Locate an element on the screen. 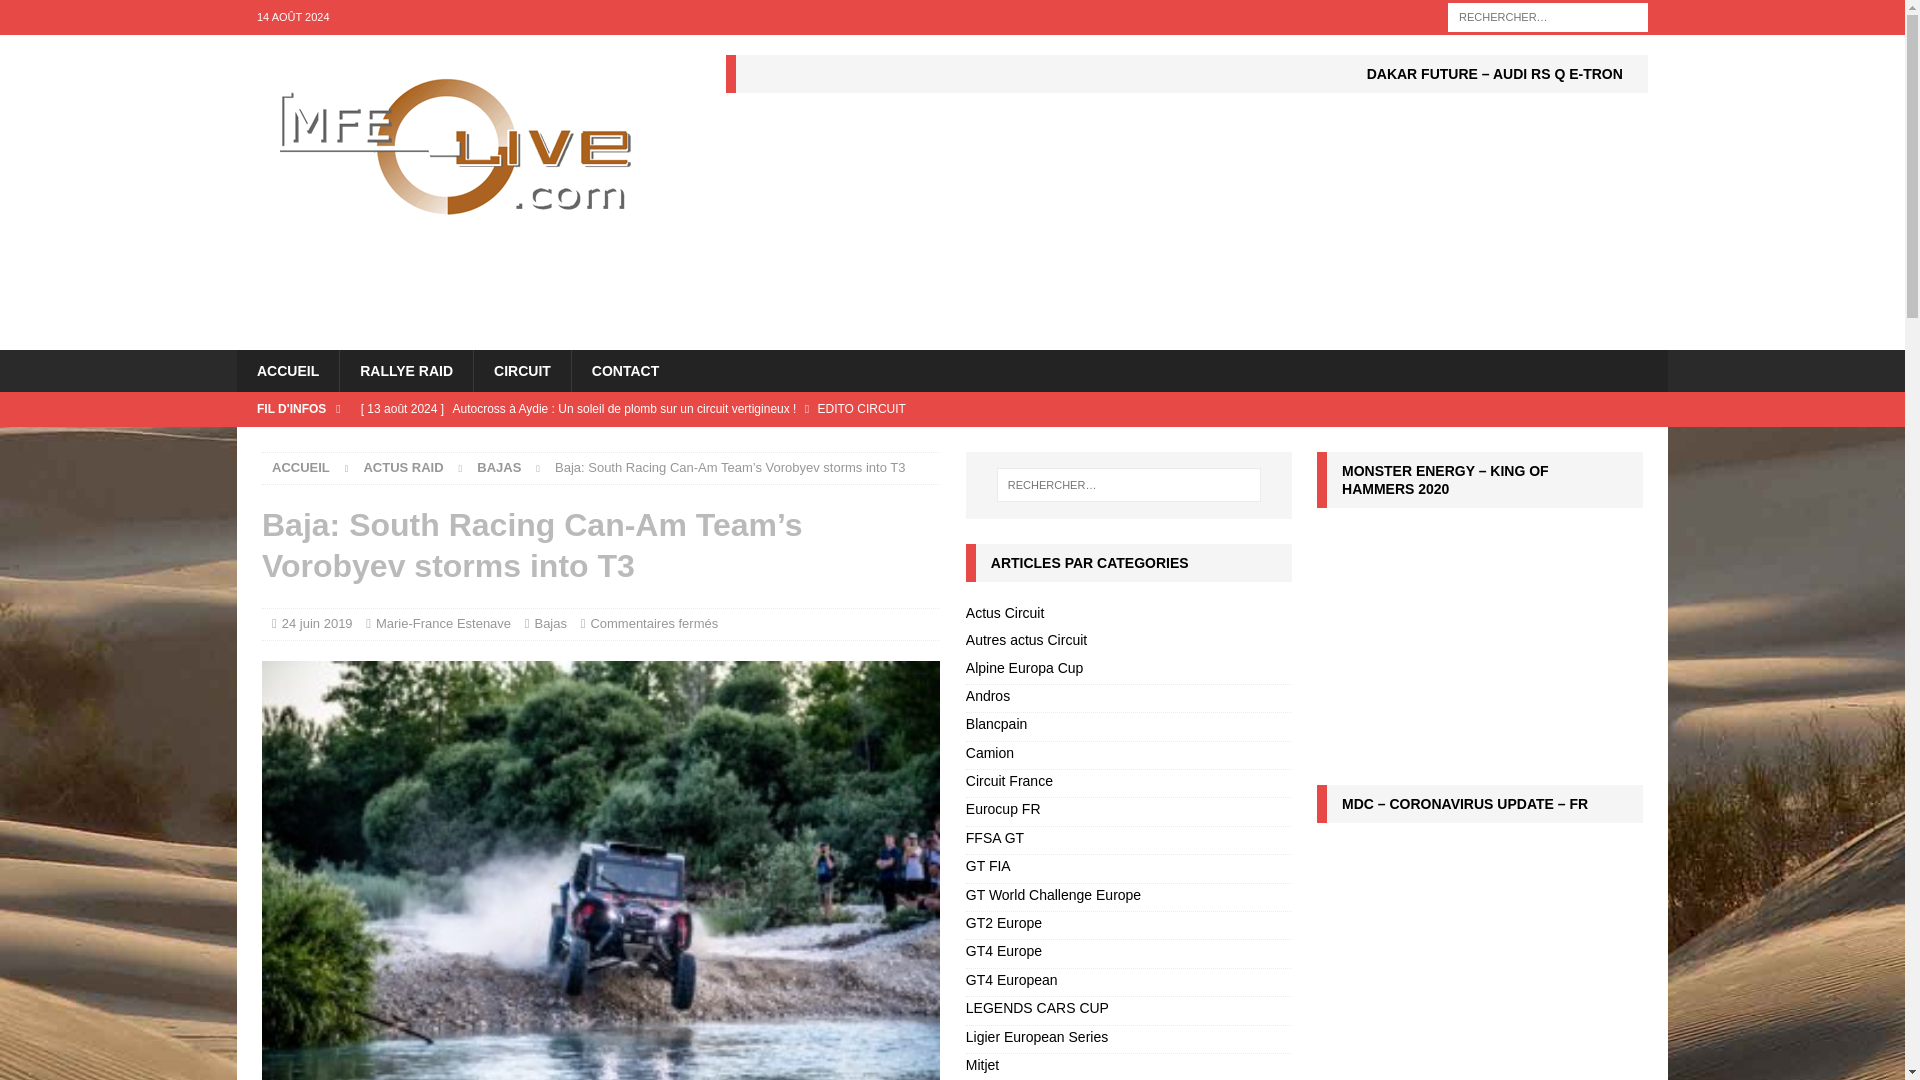  24 juin 2019 is located at coordinates (318, 622).